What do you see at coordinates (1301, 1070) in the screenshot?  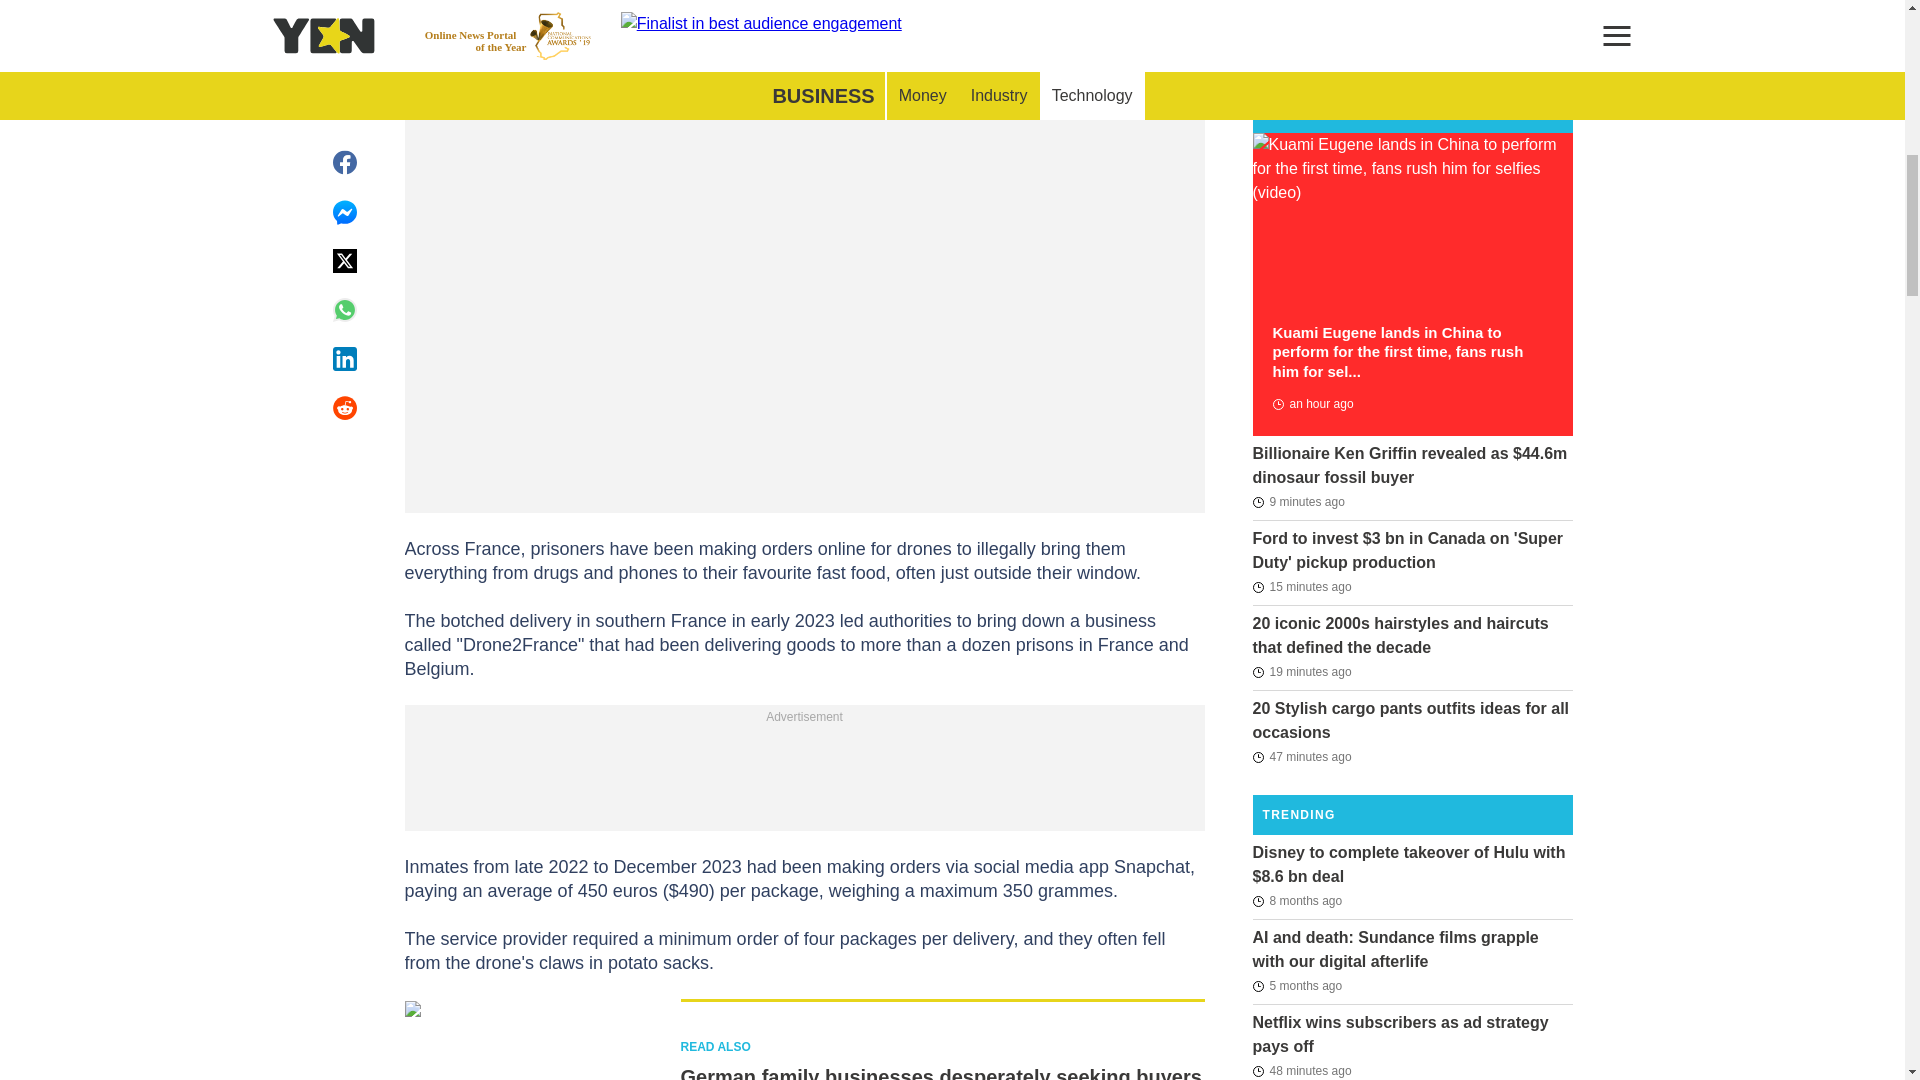 I see `2024-07-18T21:04:03Z` at bounding box center [1301, 1070].